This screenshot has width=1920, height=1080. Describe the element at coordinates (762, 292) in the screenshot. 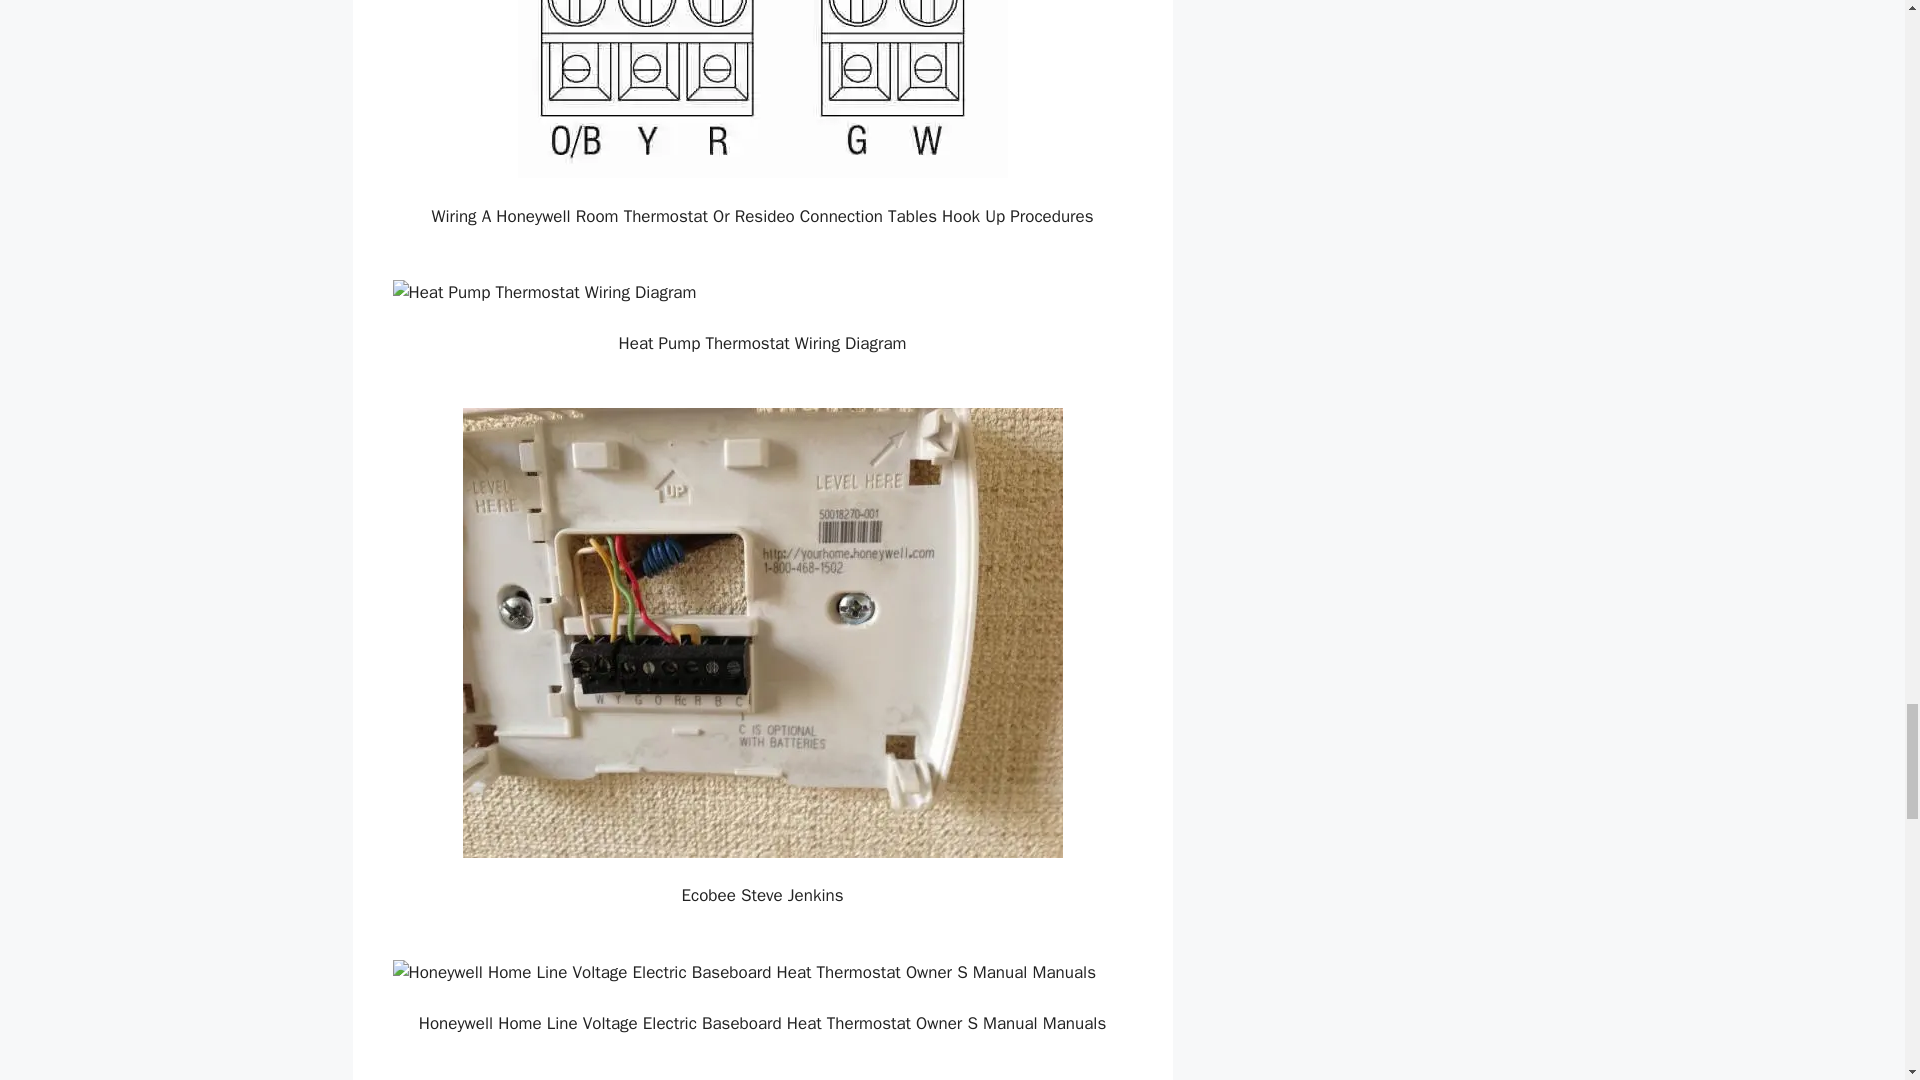

I see `Heat Pump Thermostat Wiring Diagram` at that location.